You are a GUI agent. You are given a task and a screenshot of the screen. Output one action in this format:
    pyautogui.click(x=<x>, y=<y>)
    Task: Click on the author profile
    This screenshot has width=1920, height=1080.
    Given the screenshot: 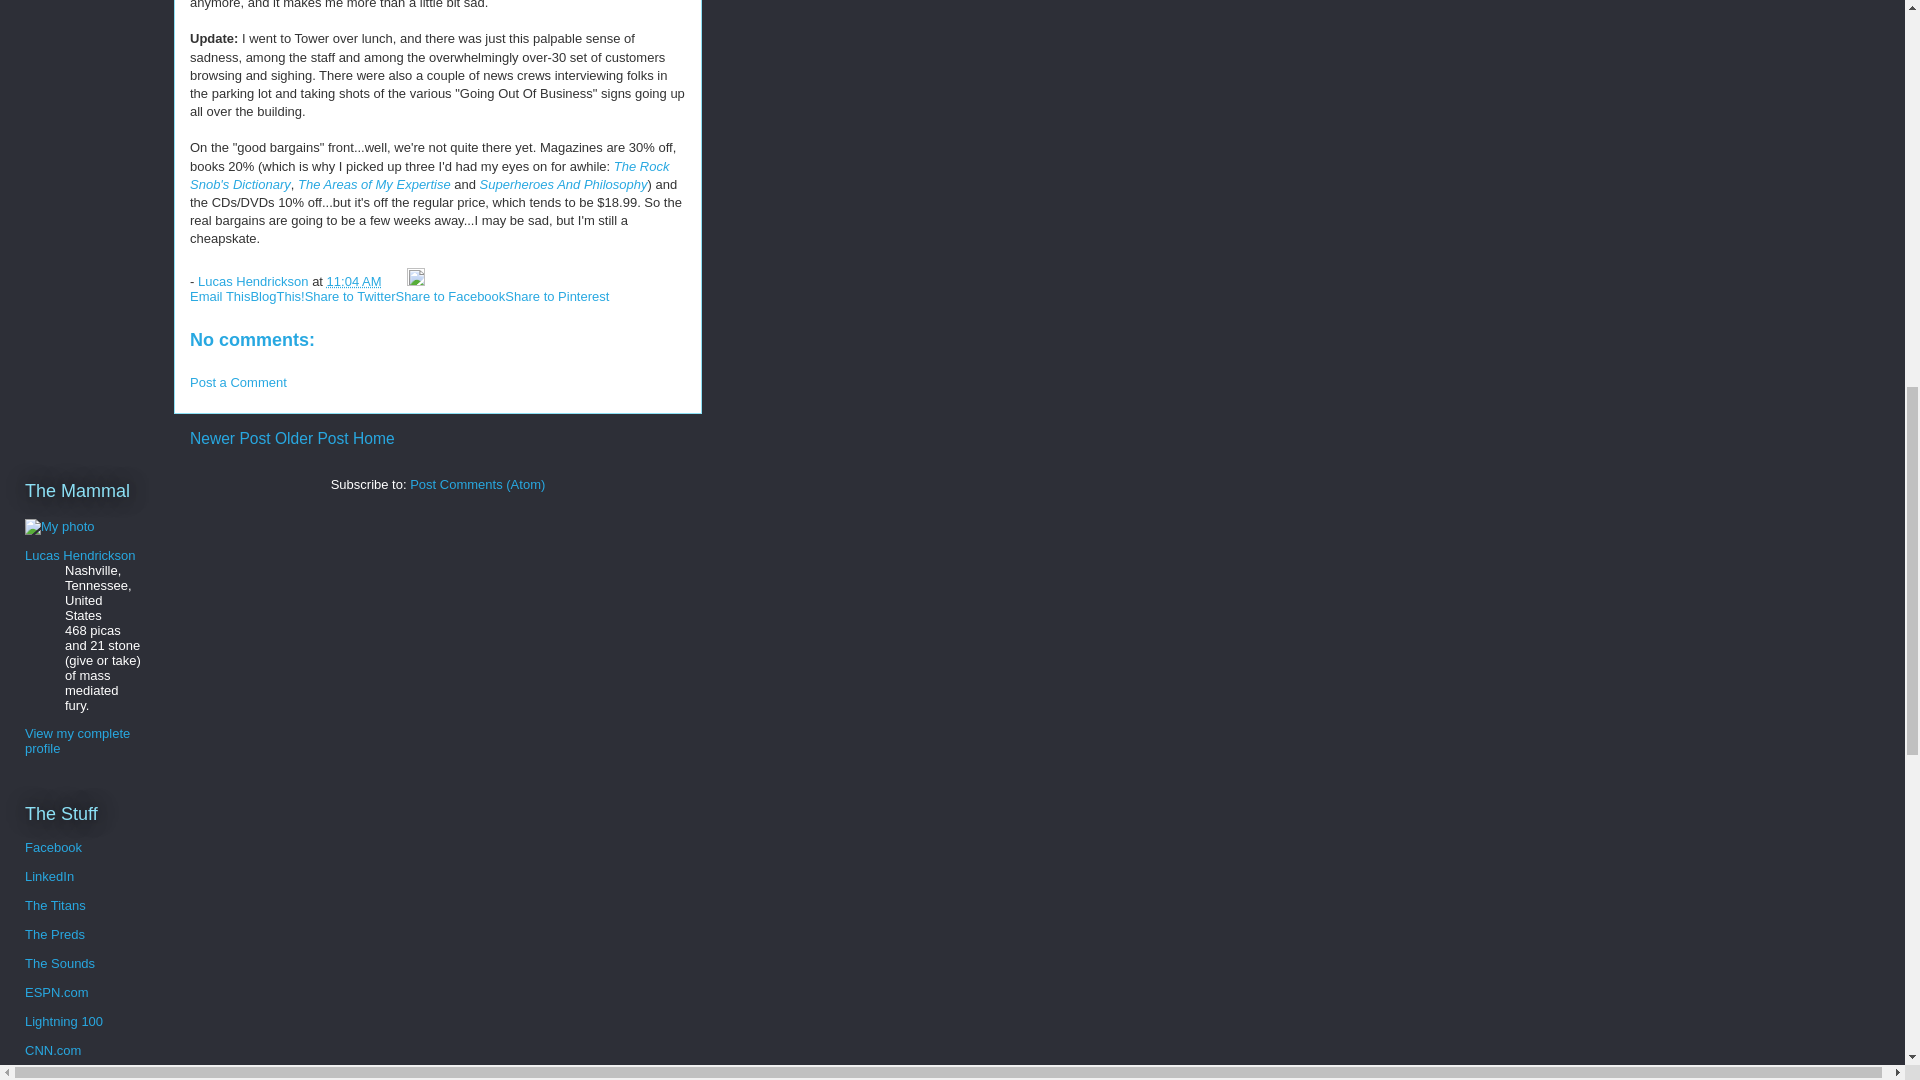 What is the action you would take?
    pyautogui.click(x=254, y=282)
    